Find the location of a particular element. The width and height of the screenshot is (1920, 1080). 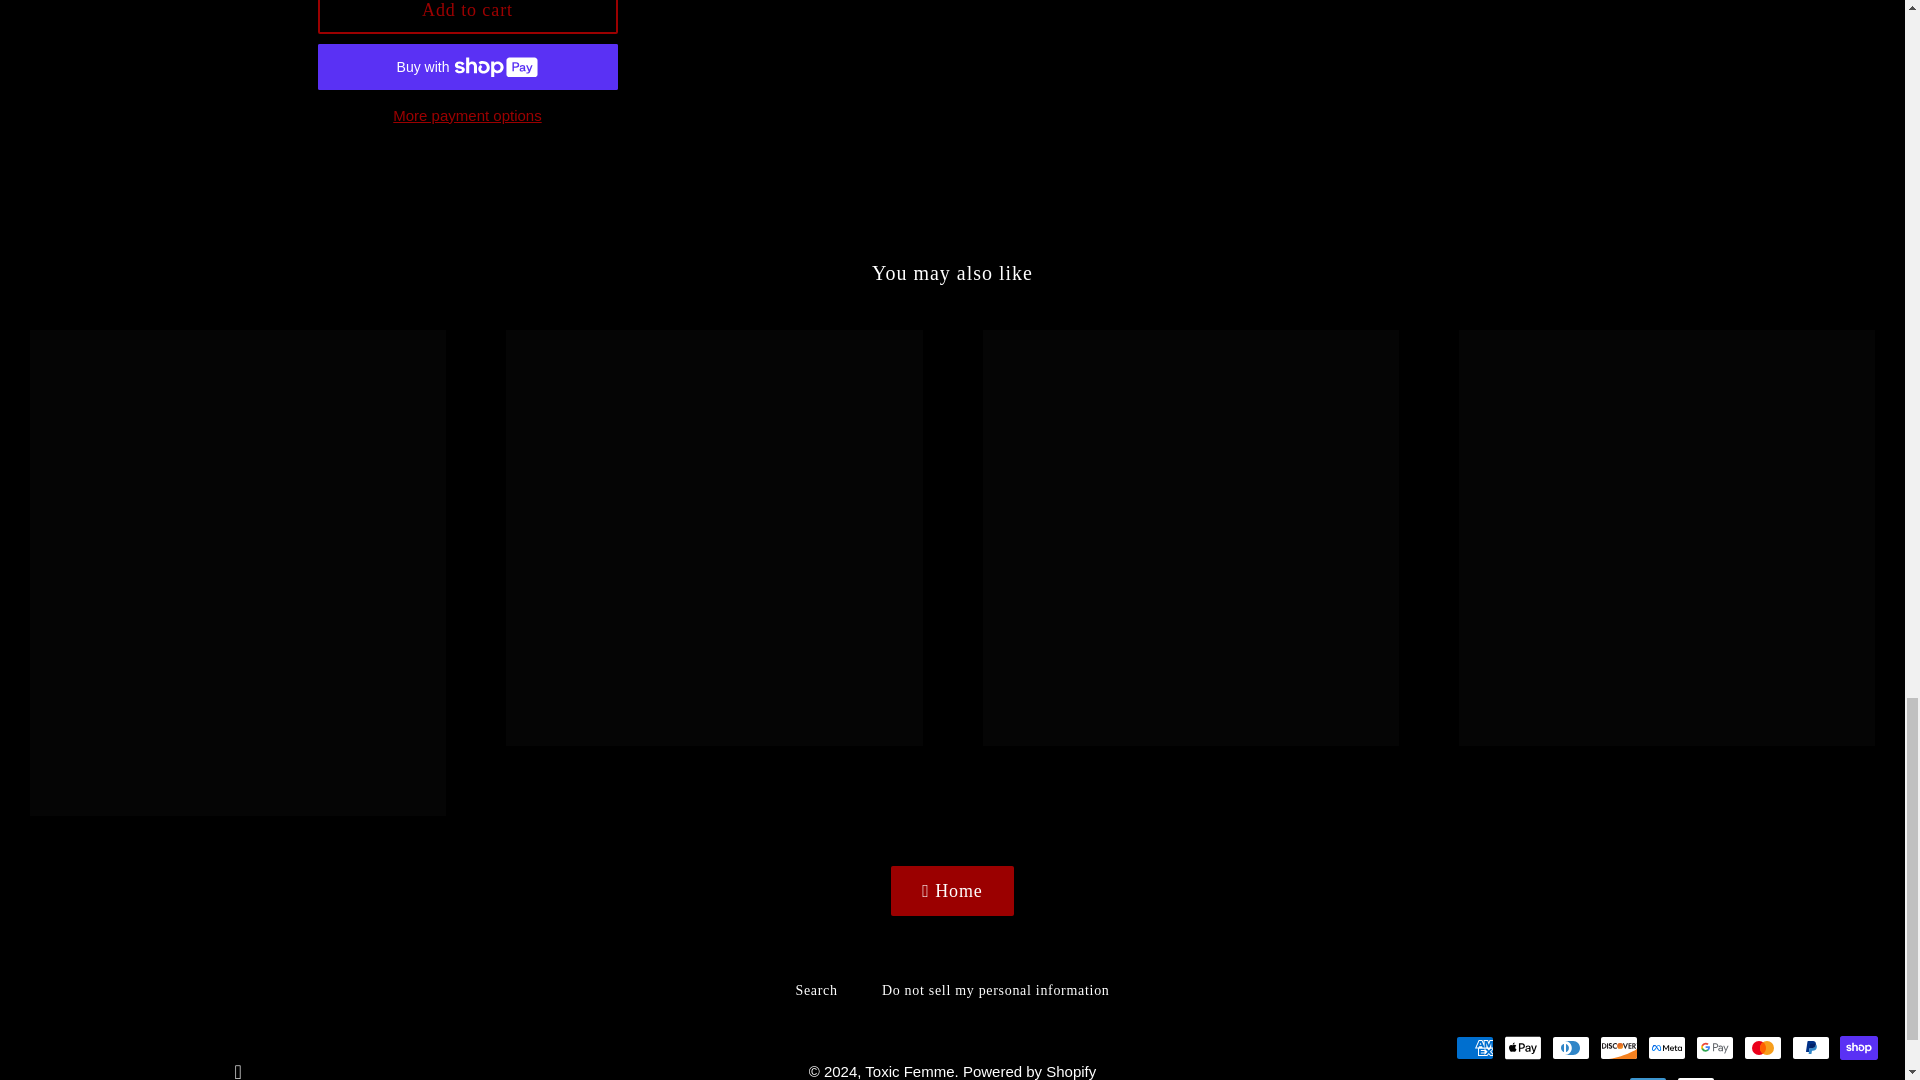

American Express is located at coordinates (1474, 1047).